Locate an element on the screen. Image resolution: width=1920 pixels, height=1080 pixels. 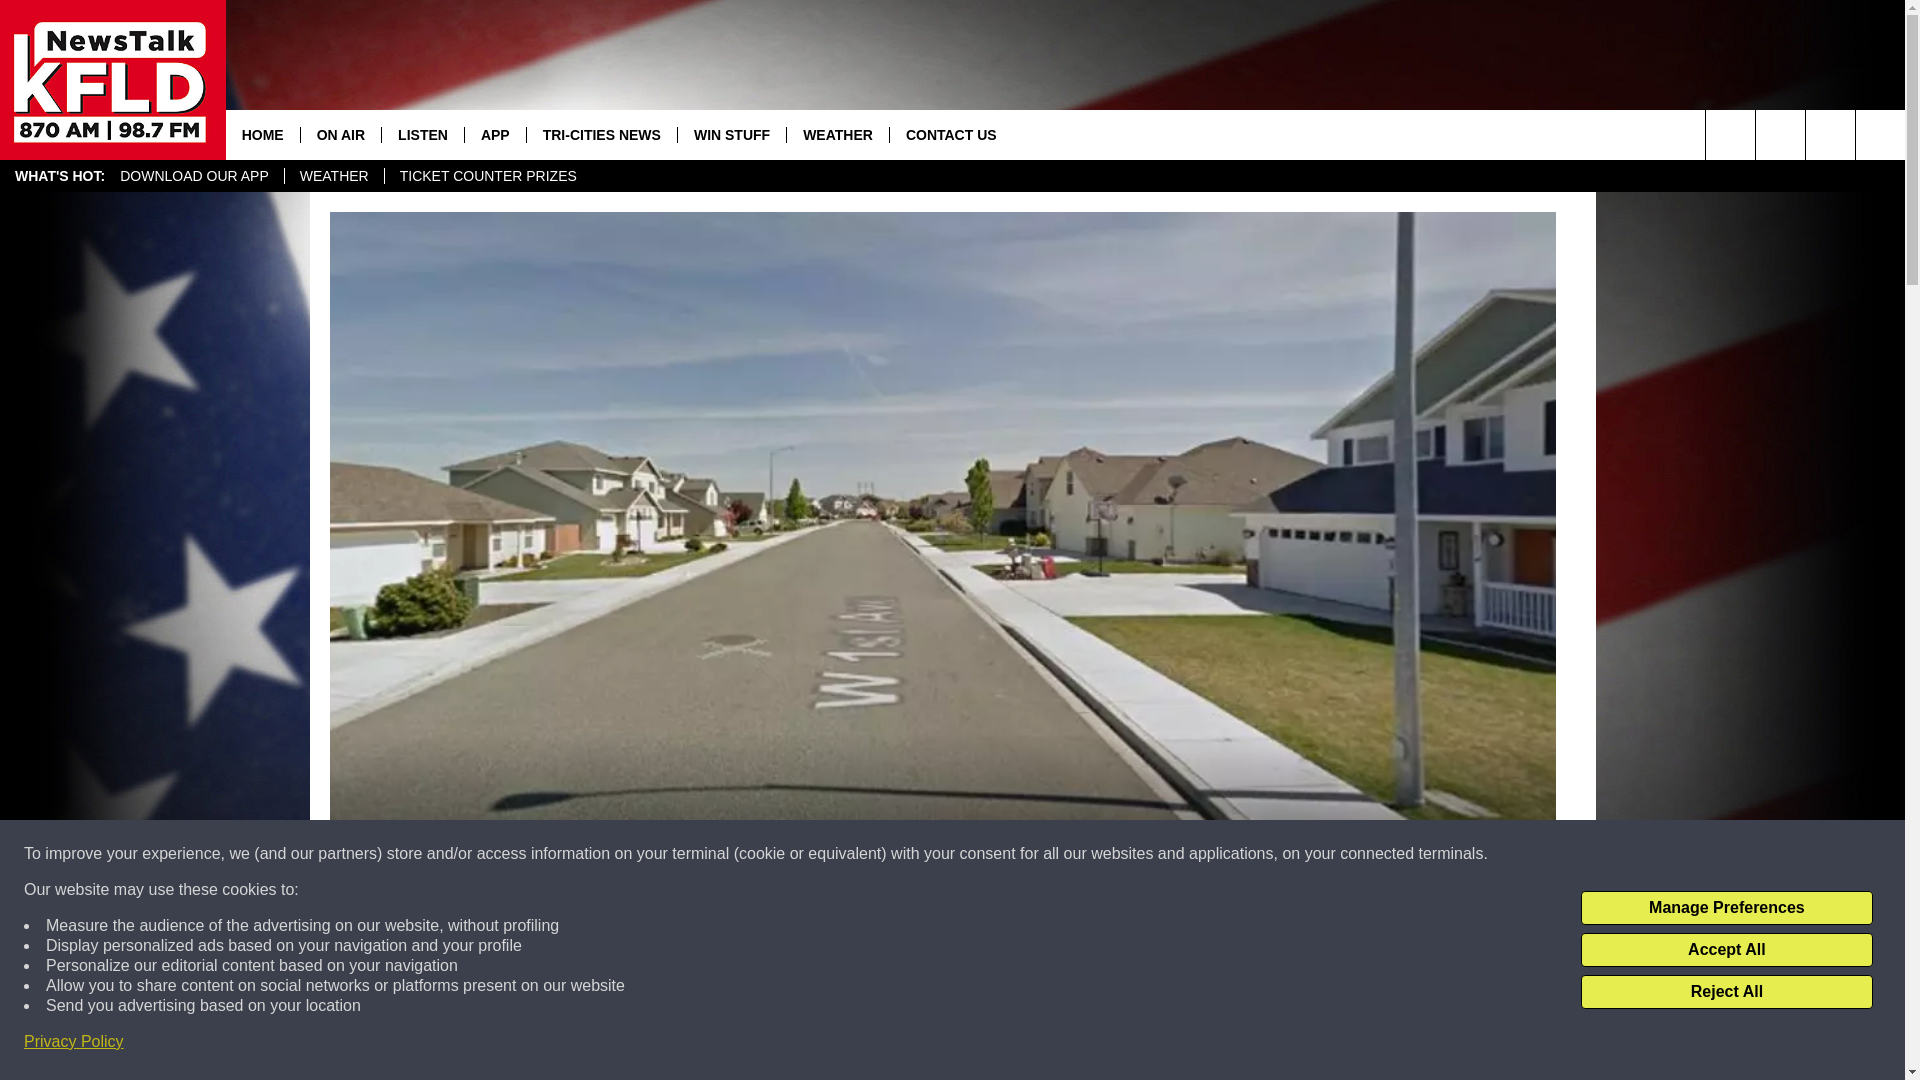
Privacy Policy is located at coordinates (74, 1042).